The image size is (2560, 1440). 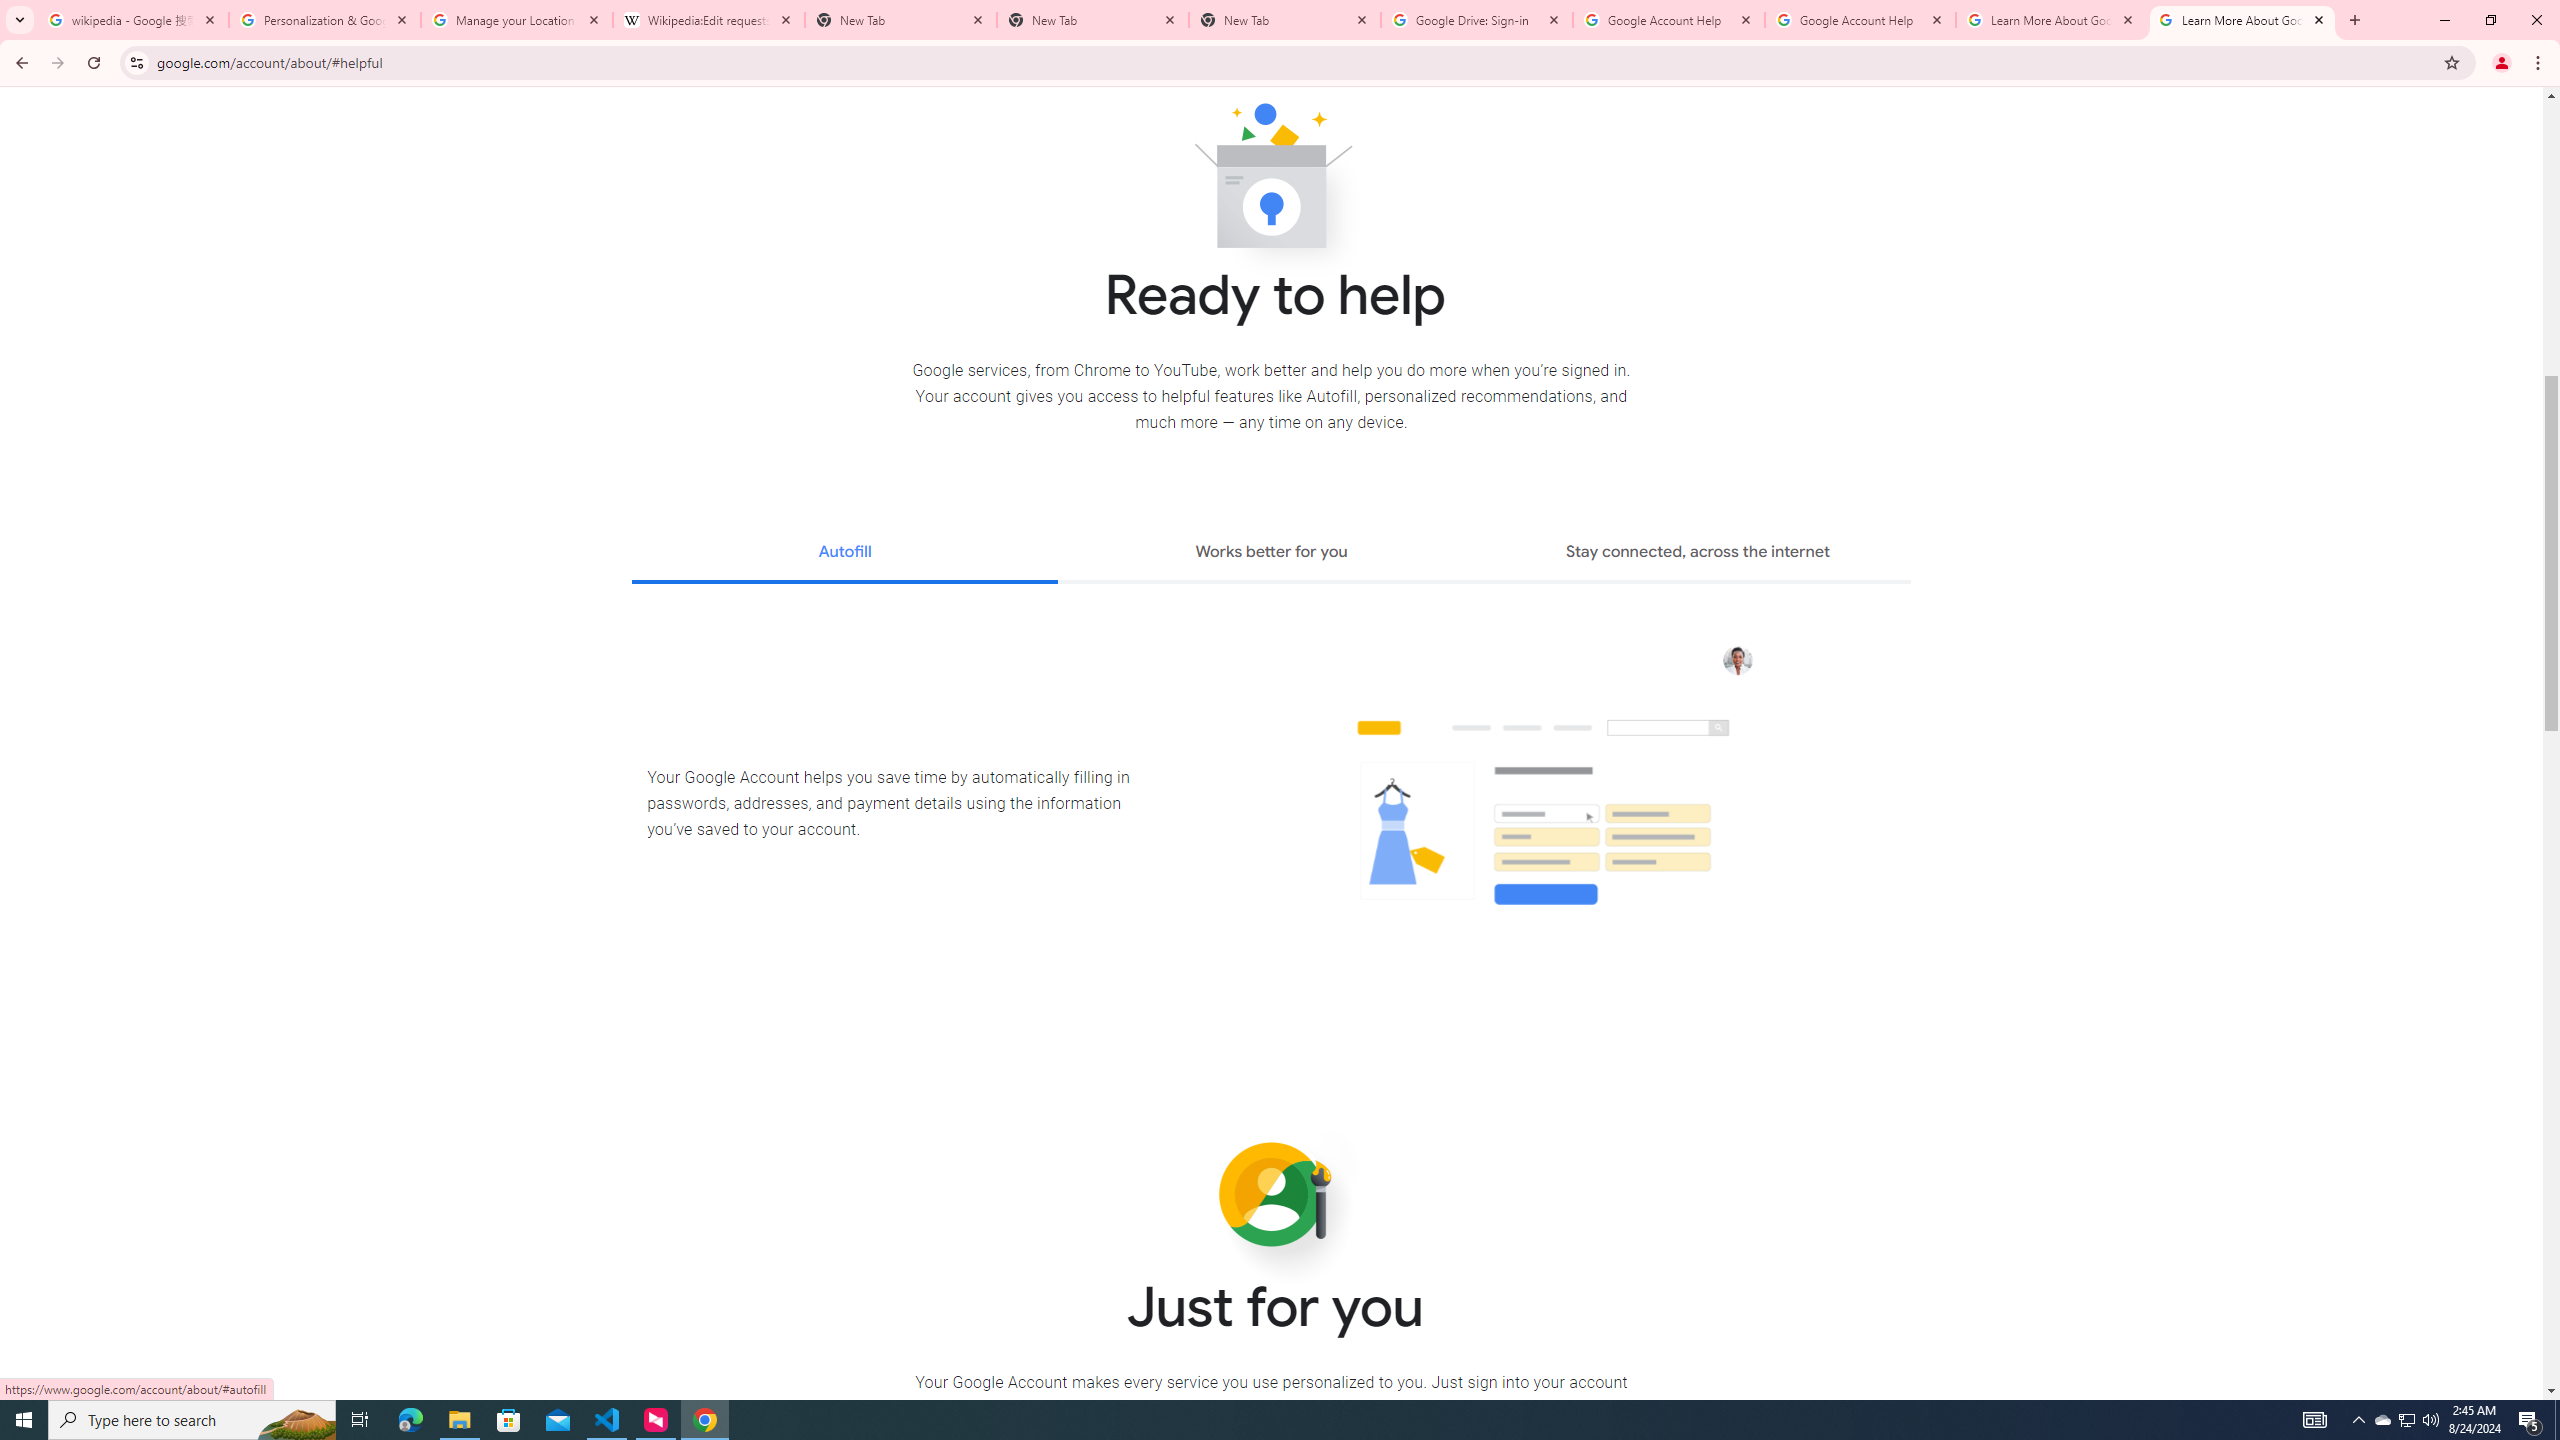 I want to click on Address and search bar, so click(x=1294, y=62).